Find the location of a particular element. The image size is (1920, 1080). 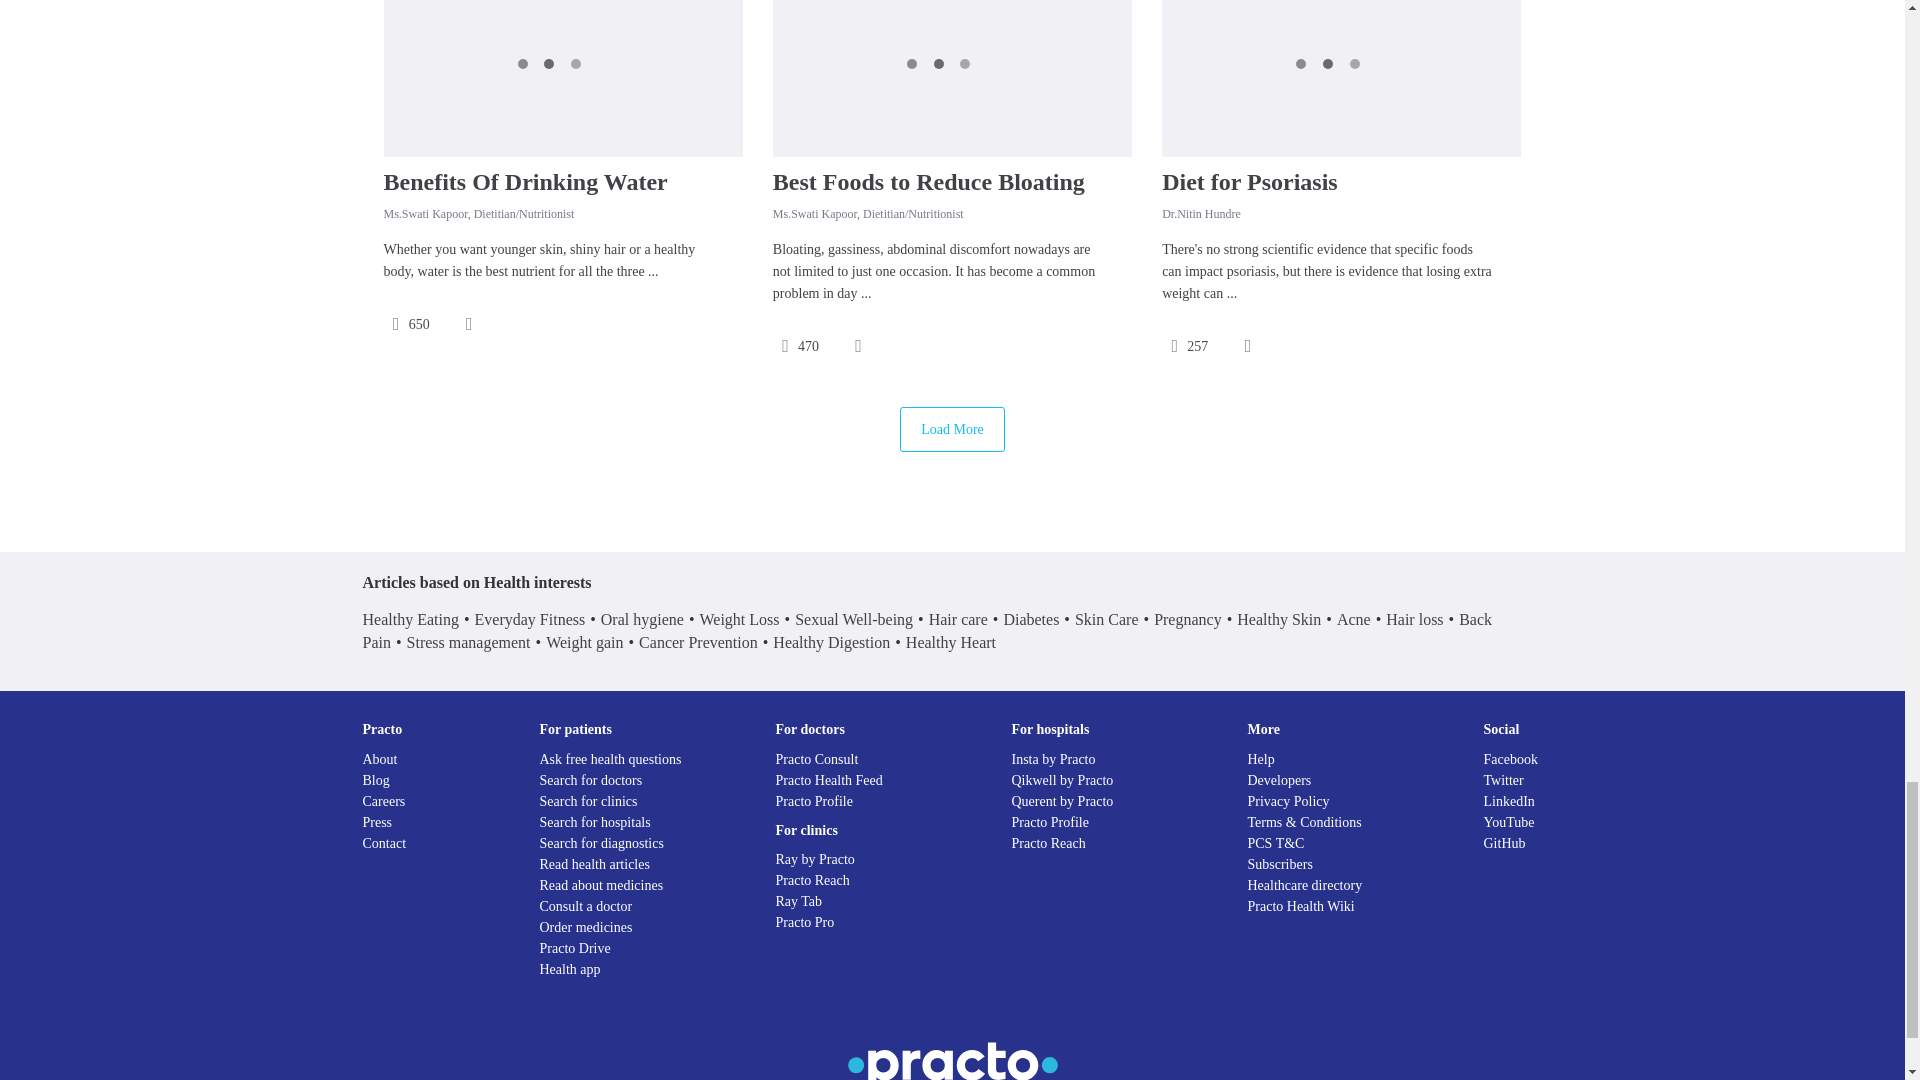

Search for clinics is located at coordinates (588, 800).